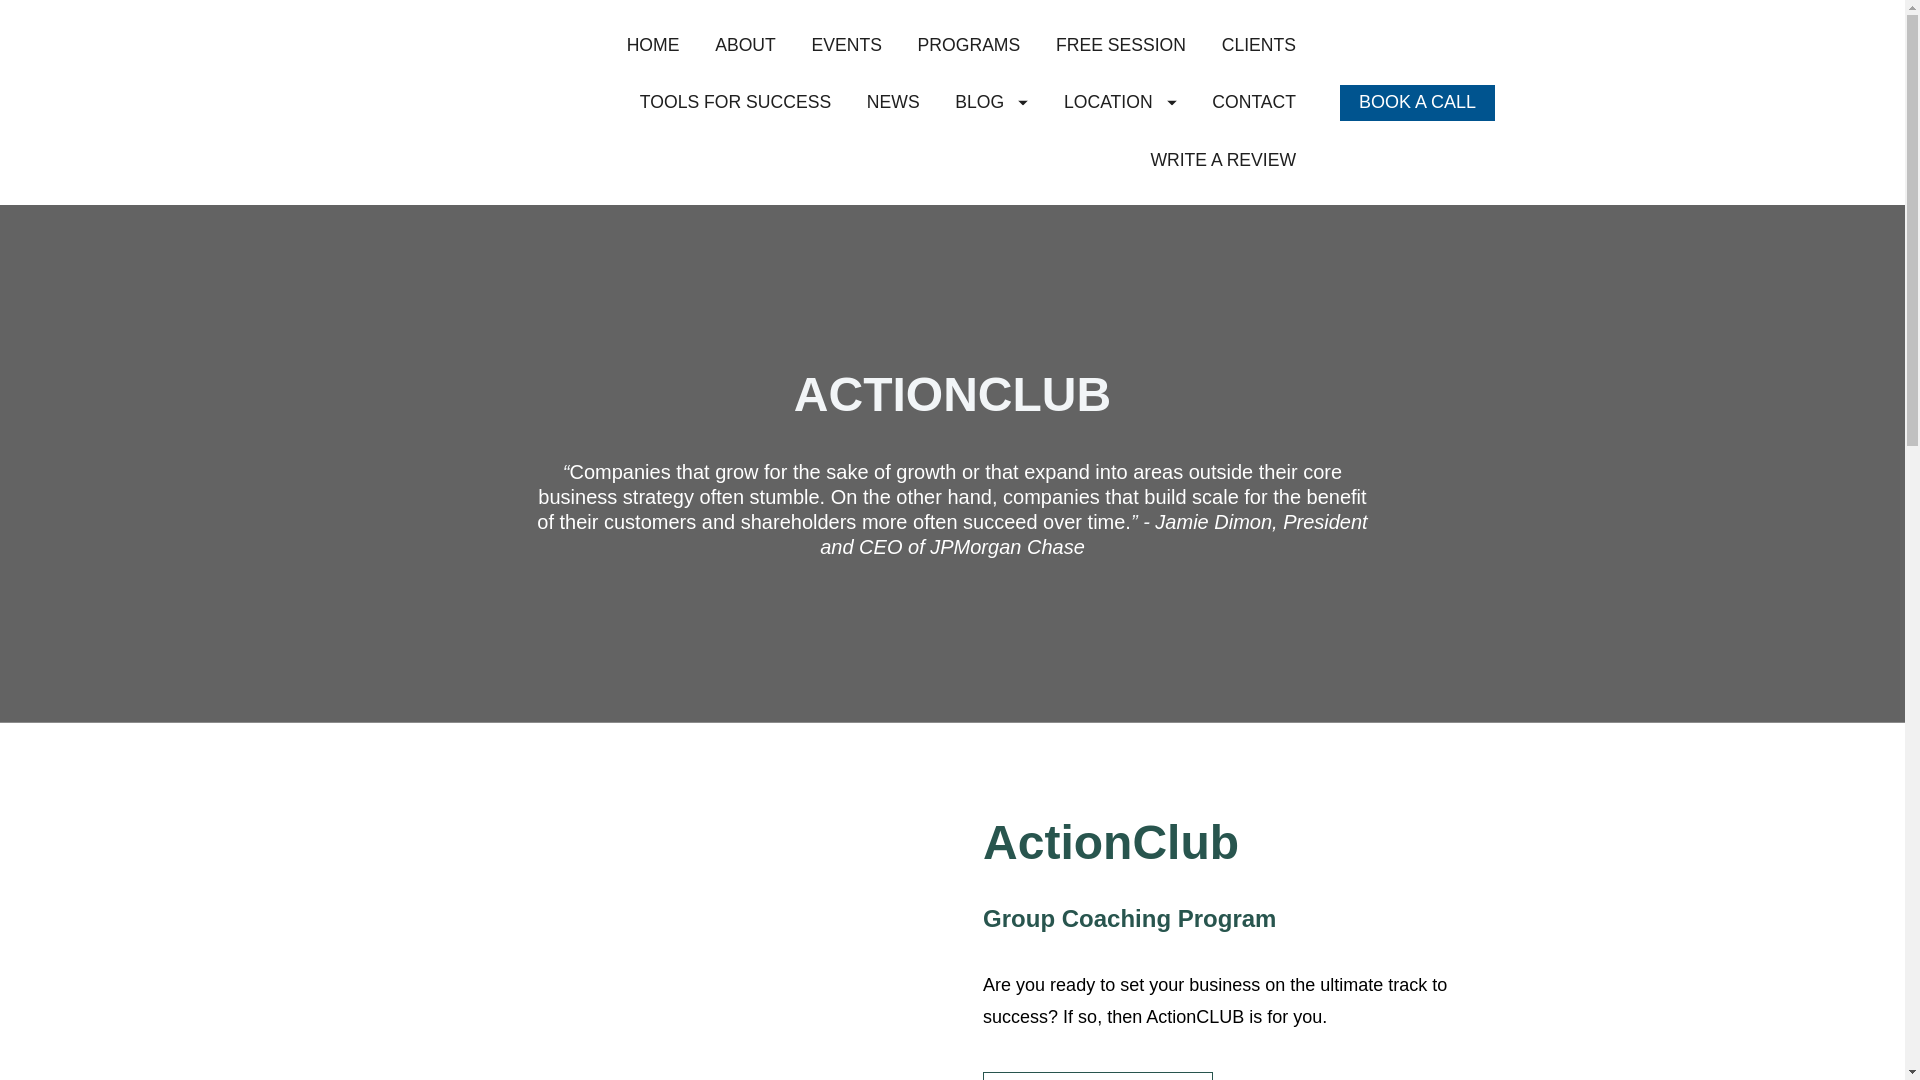  Describe the element at coordinates (653, 45) in the screenshot. I see `HOME` at that location.